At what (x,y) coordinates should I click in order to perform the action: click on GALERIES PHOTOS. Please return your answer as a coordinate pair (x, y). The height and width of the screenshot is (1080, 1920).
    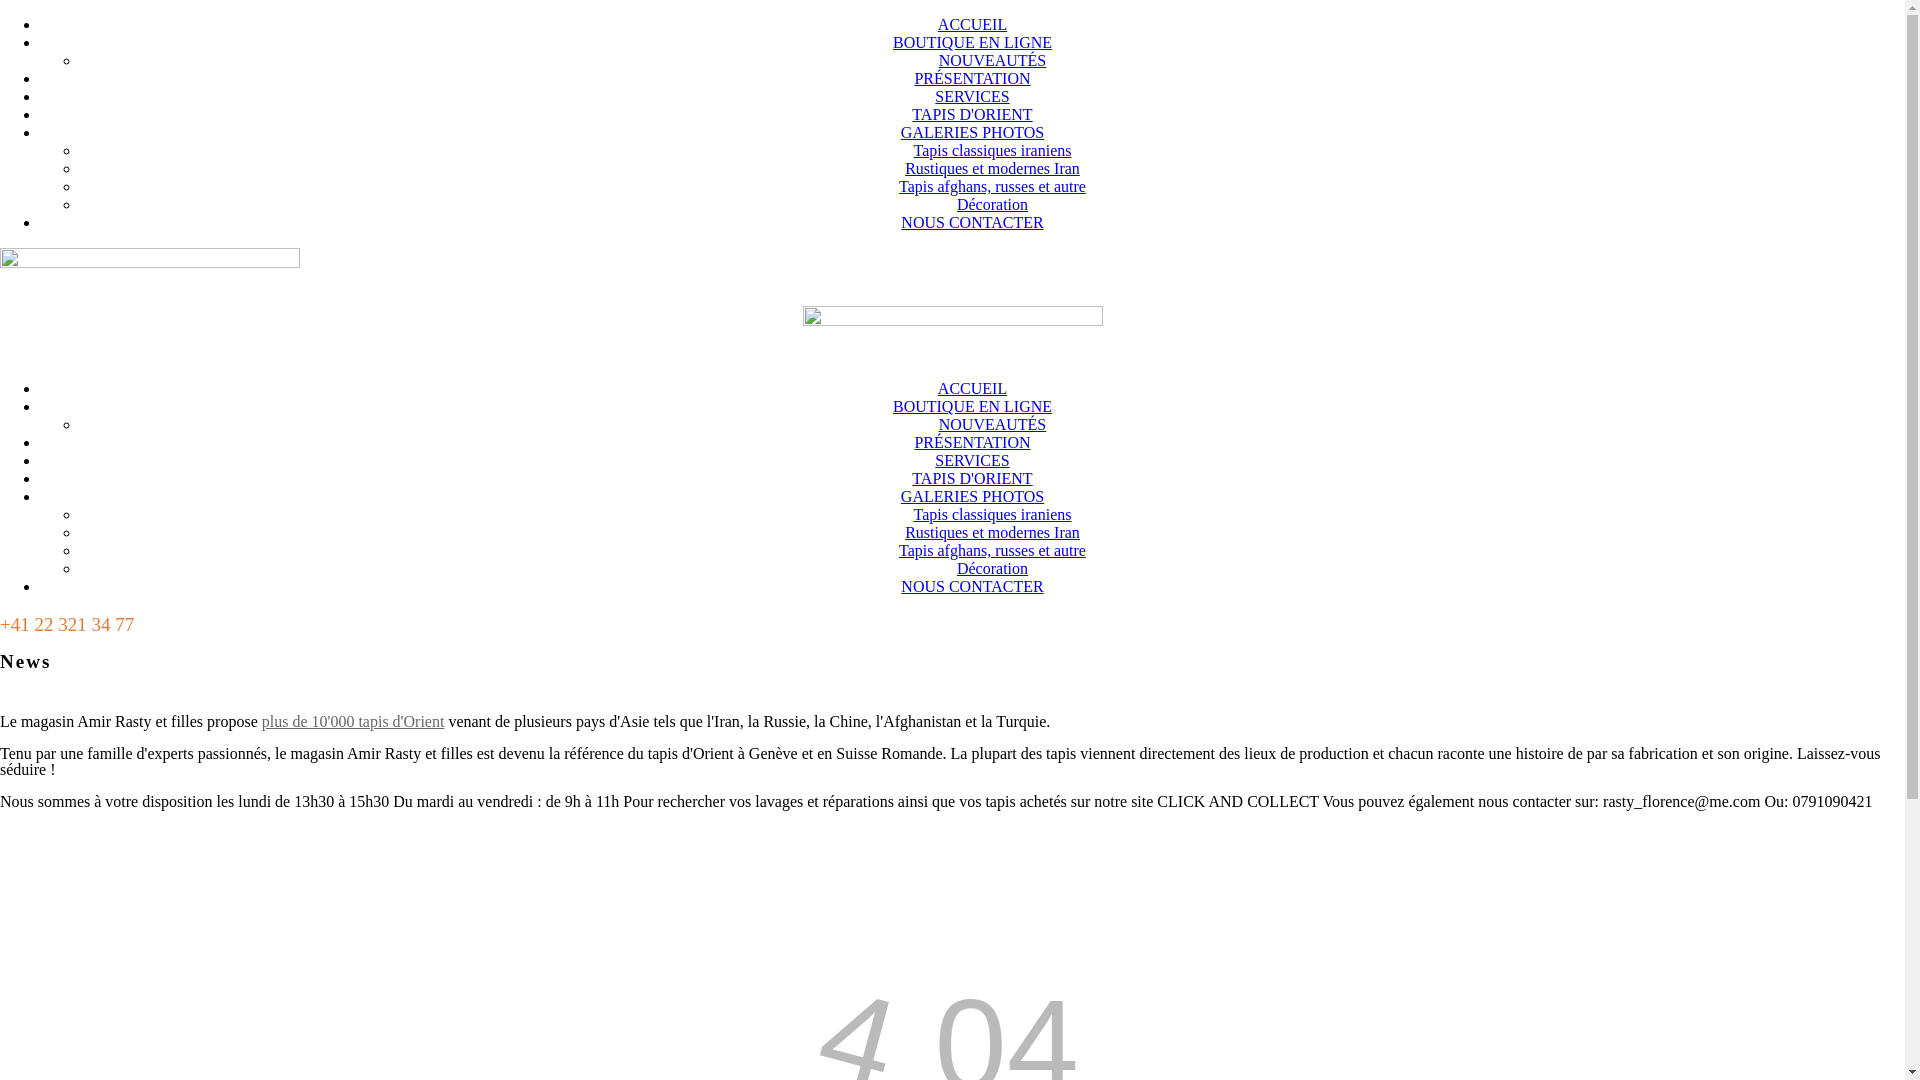
    Looking at the image, I should click on (972, 496).